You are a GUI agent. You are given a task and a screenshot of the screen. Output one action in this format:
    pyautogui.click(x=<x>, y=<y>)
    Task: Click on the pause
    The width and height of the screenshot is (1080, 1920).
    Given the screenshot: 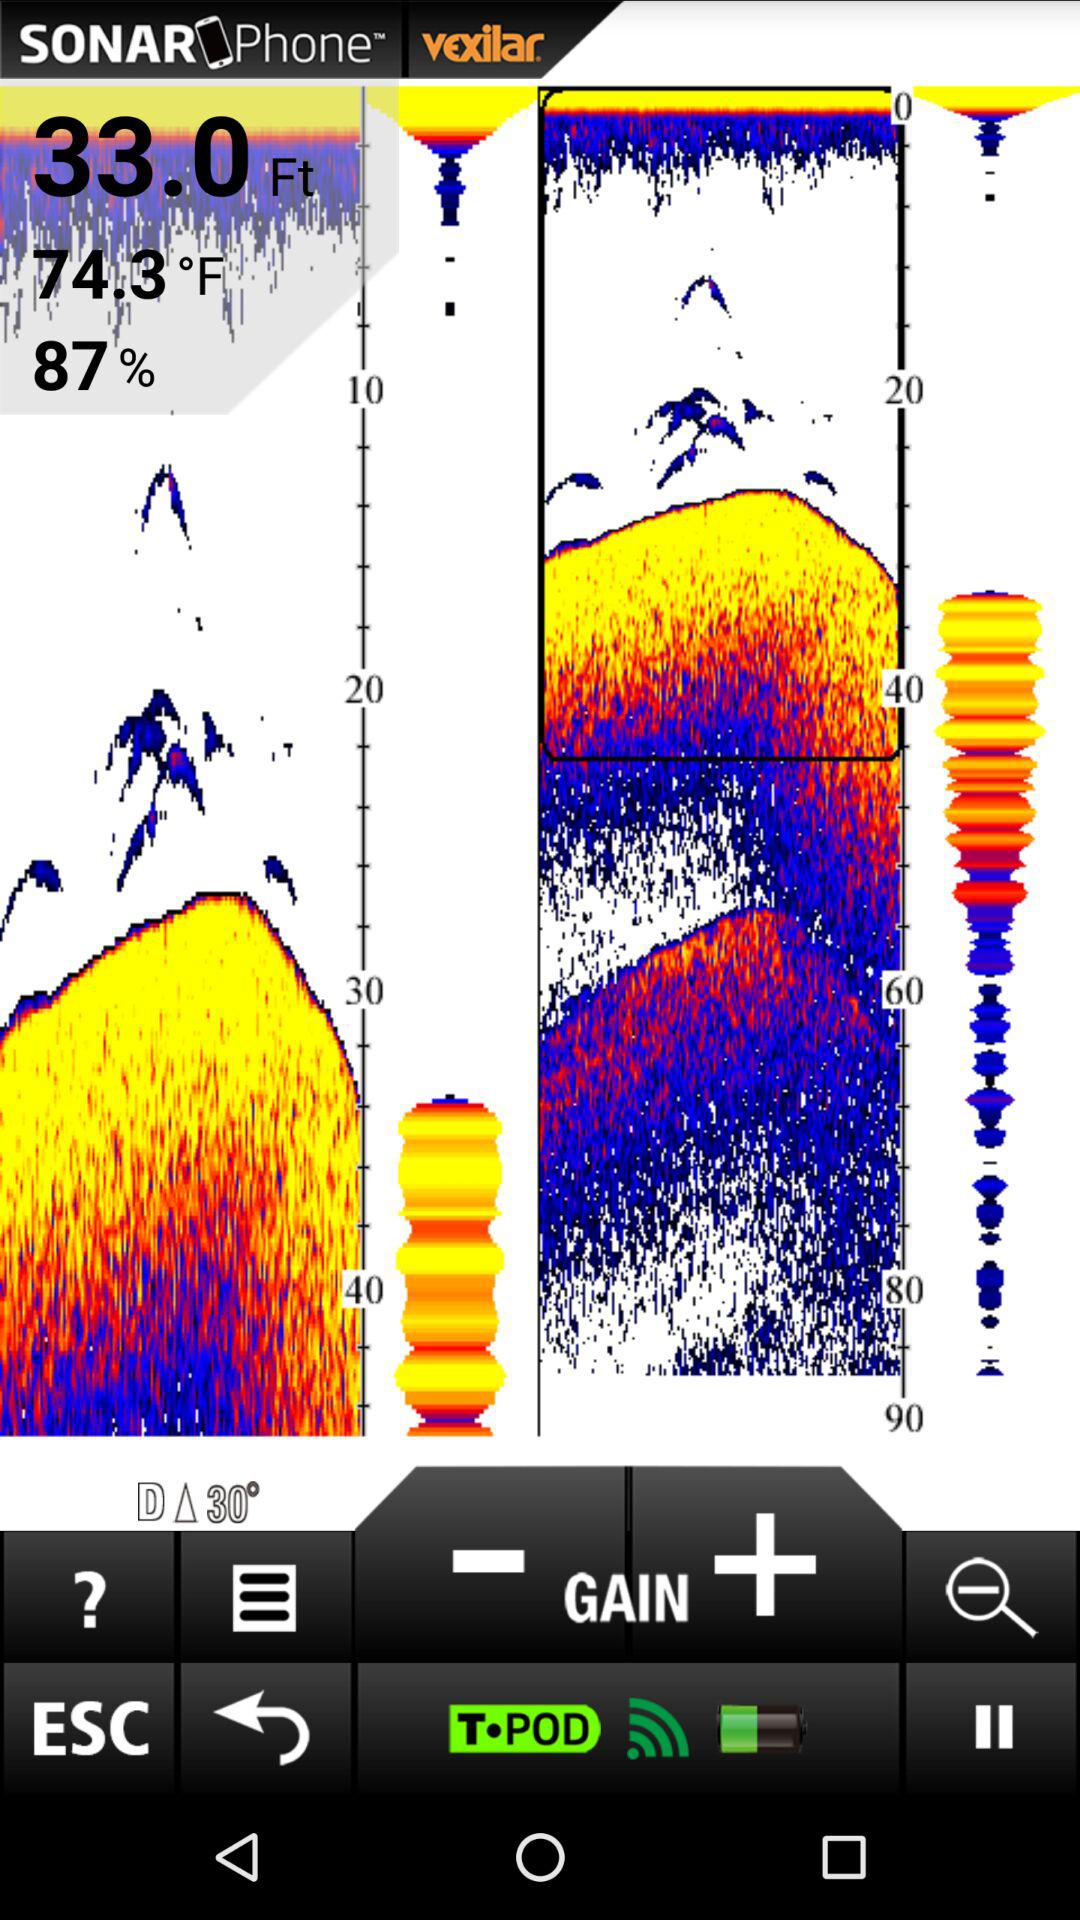 What is the action you would take?
    pyautogui.click(x=990, y=1728)
    